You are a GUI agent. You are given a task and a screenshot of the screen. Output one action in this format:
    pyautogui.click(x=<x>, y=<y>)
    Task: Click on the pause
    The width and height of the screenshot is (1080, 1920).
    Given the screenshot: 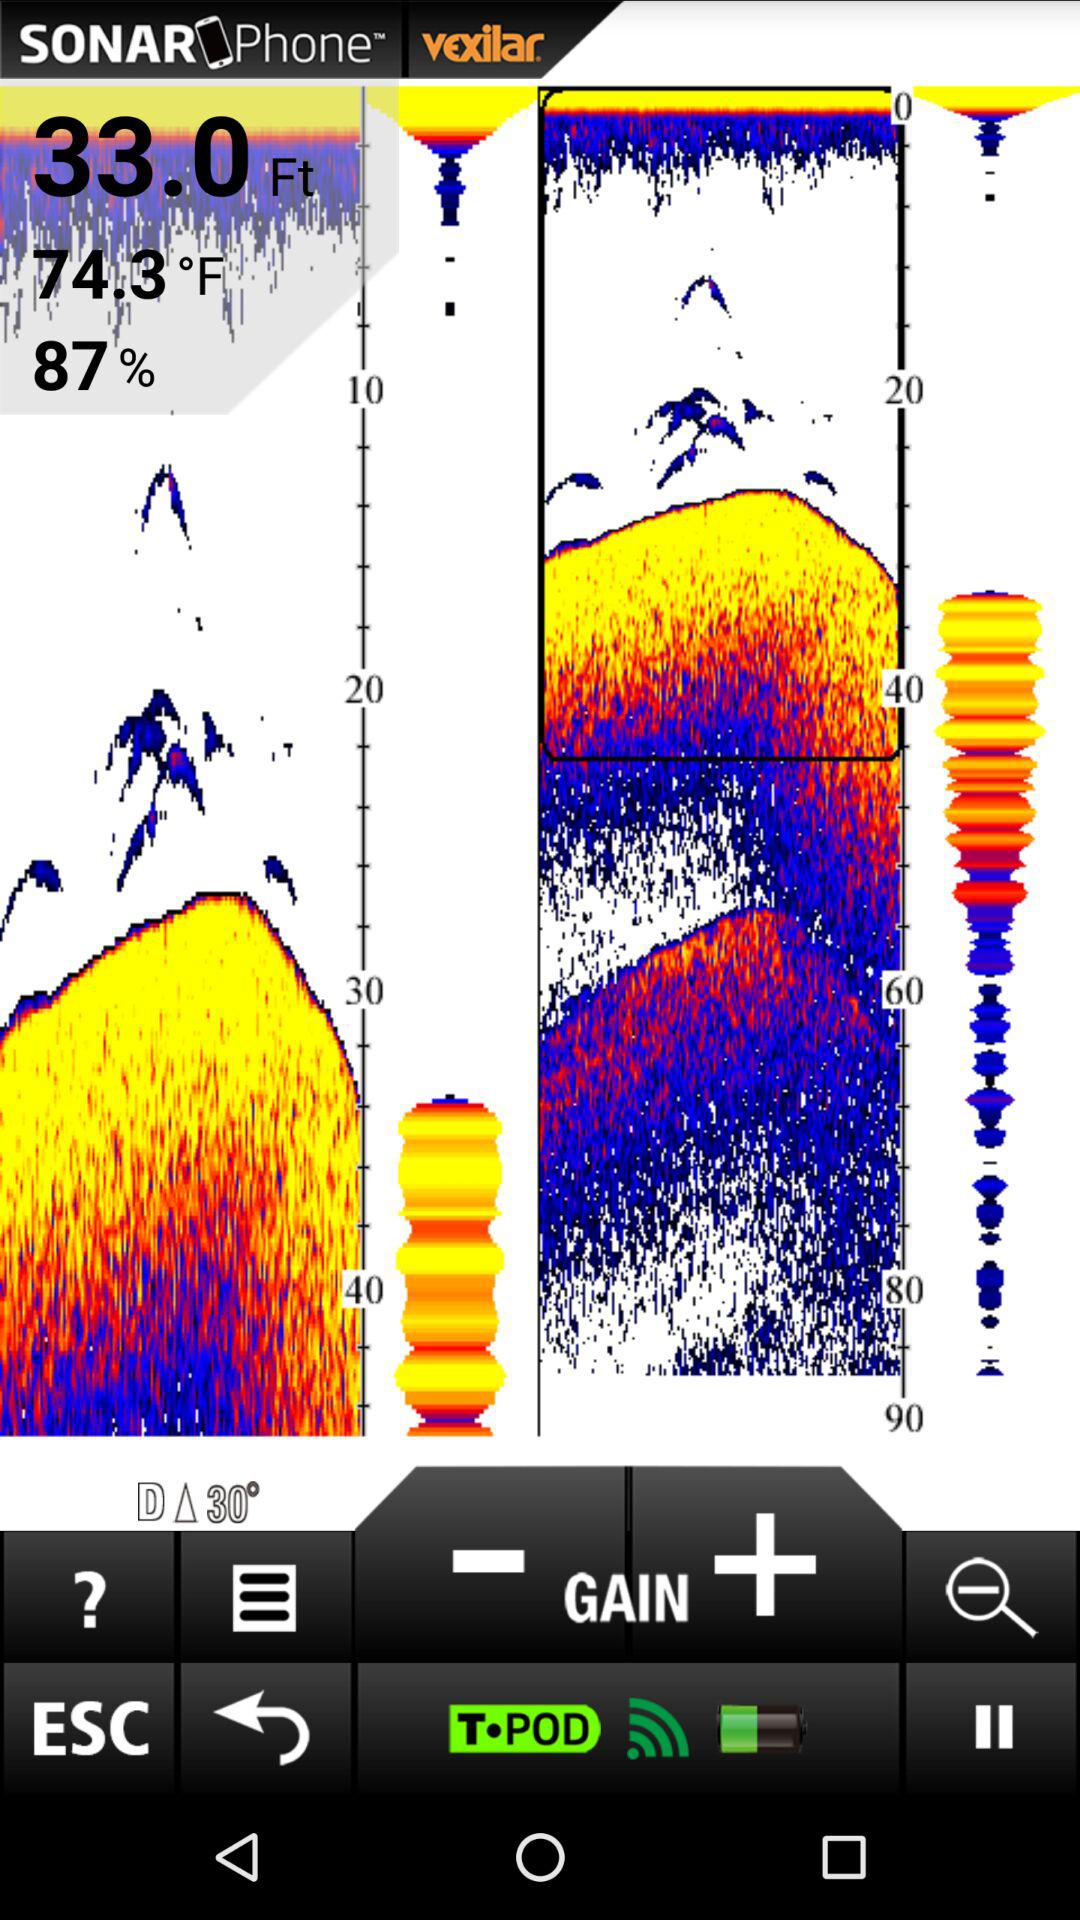 What is the action you would take?
    pyautogui.click(x=990, y=1728)
    